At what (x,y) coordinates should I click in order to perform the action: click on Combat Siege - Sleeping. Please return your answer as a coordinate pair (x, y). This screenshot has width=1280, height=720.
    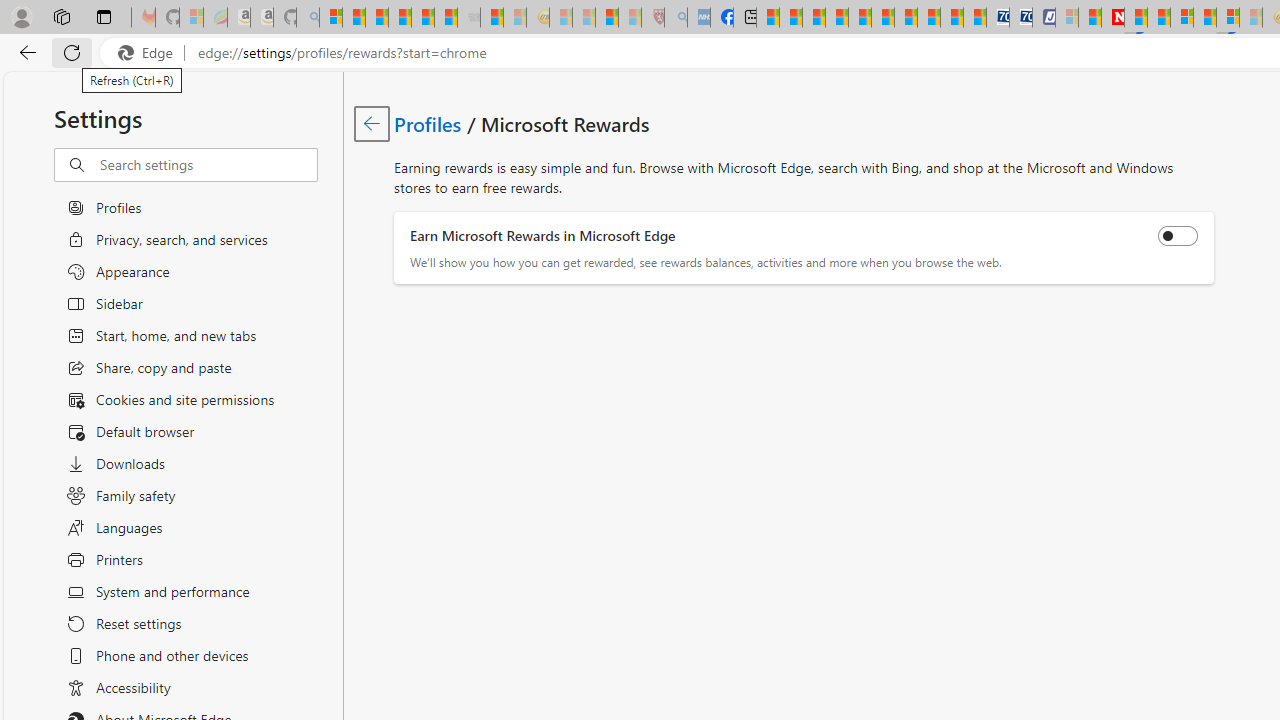
    Looking at the image, I should click on (468, 18).